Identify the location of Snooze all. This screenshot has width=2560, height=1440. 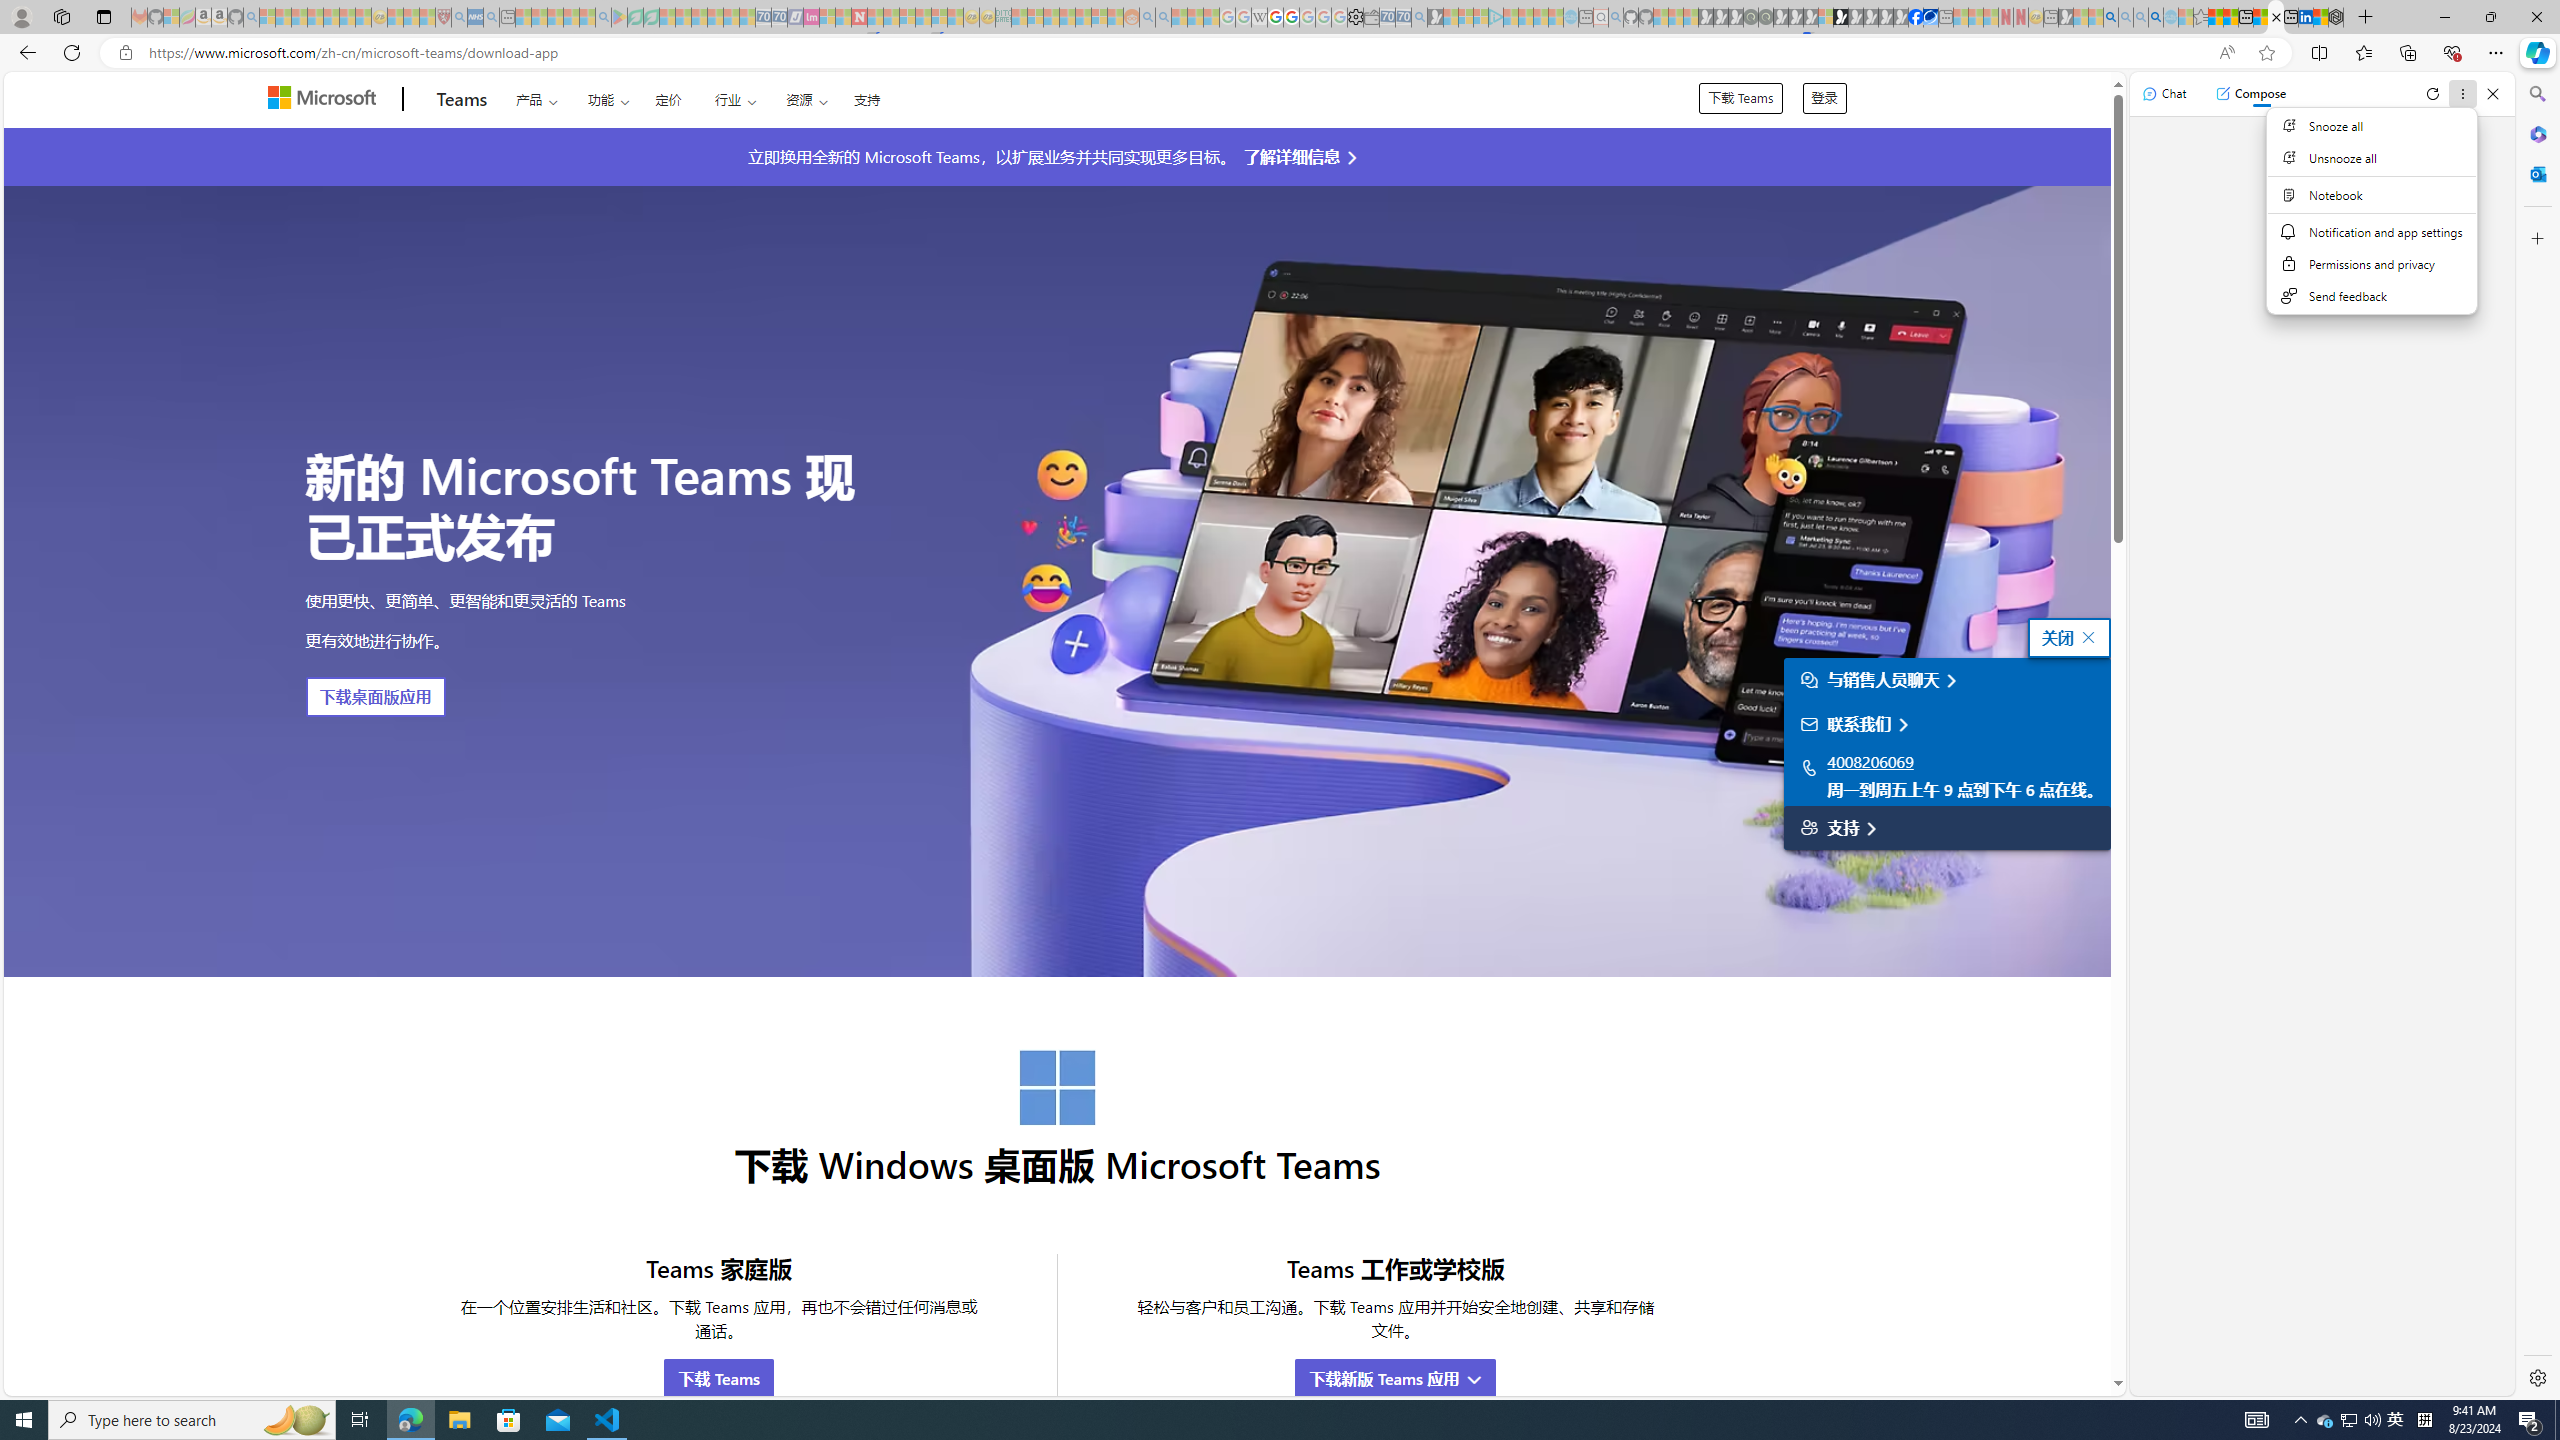
(2373, 126).